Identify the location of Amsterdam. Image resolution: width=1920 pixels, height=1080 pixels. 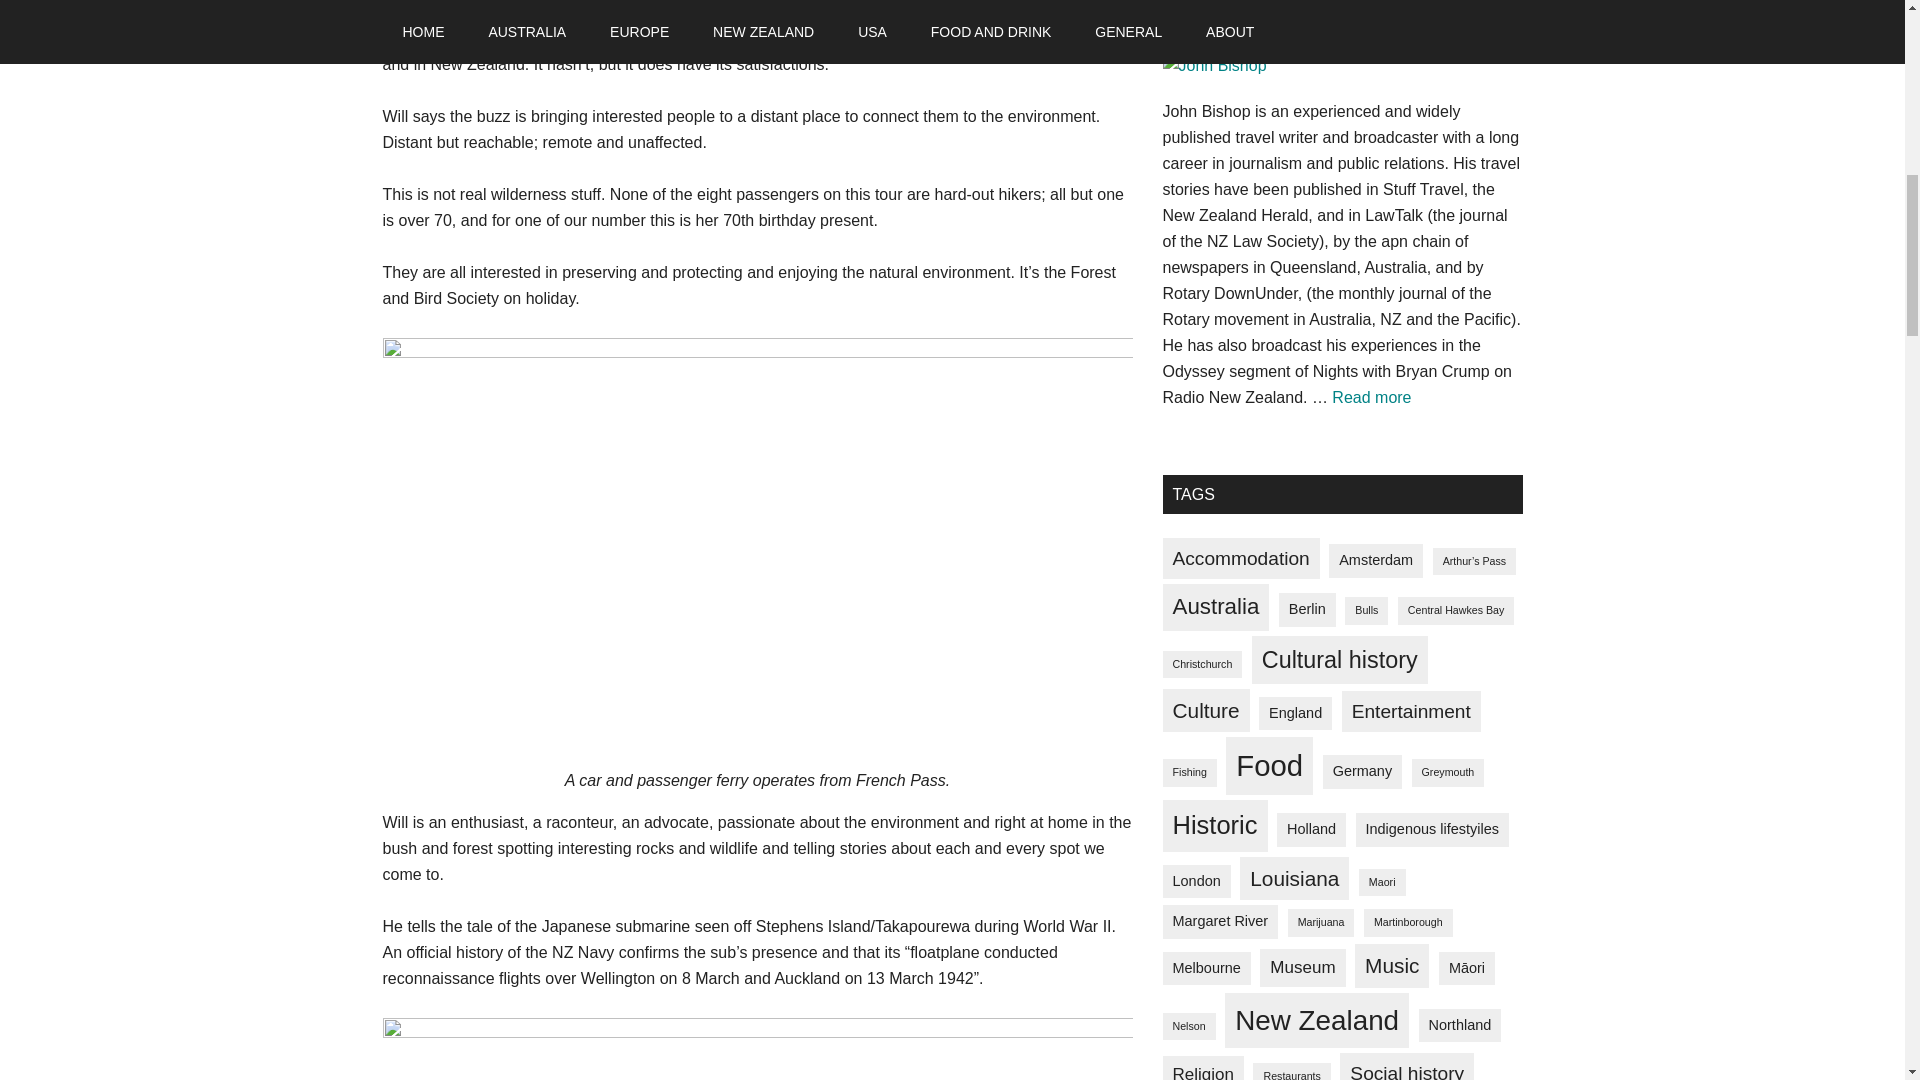
(1372, 397).